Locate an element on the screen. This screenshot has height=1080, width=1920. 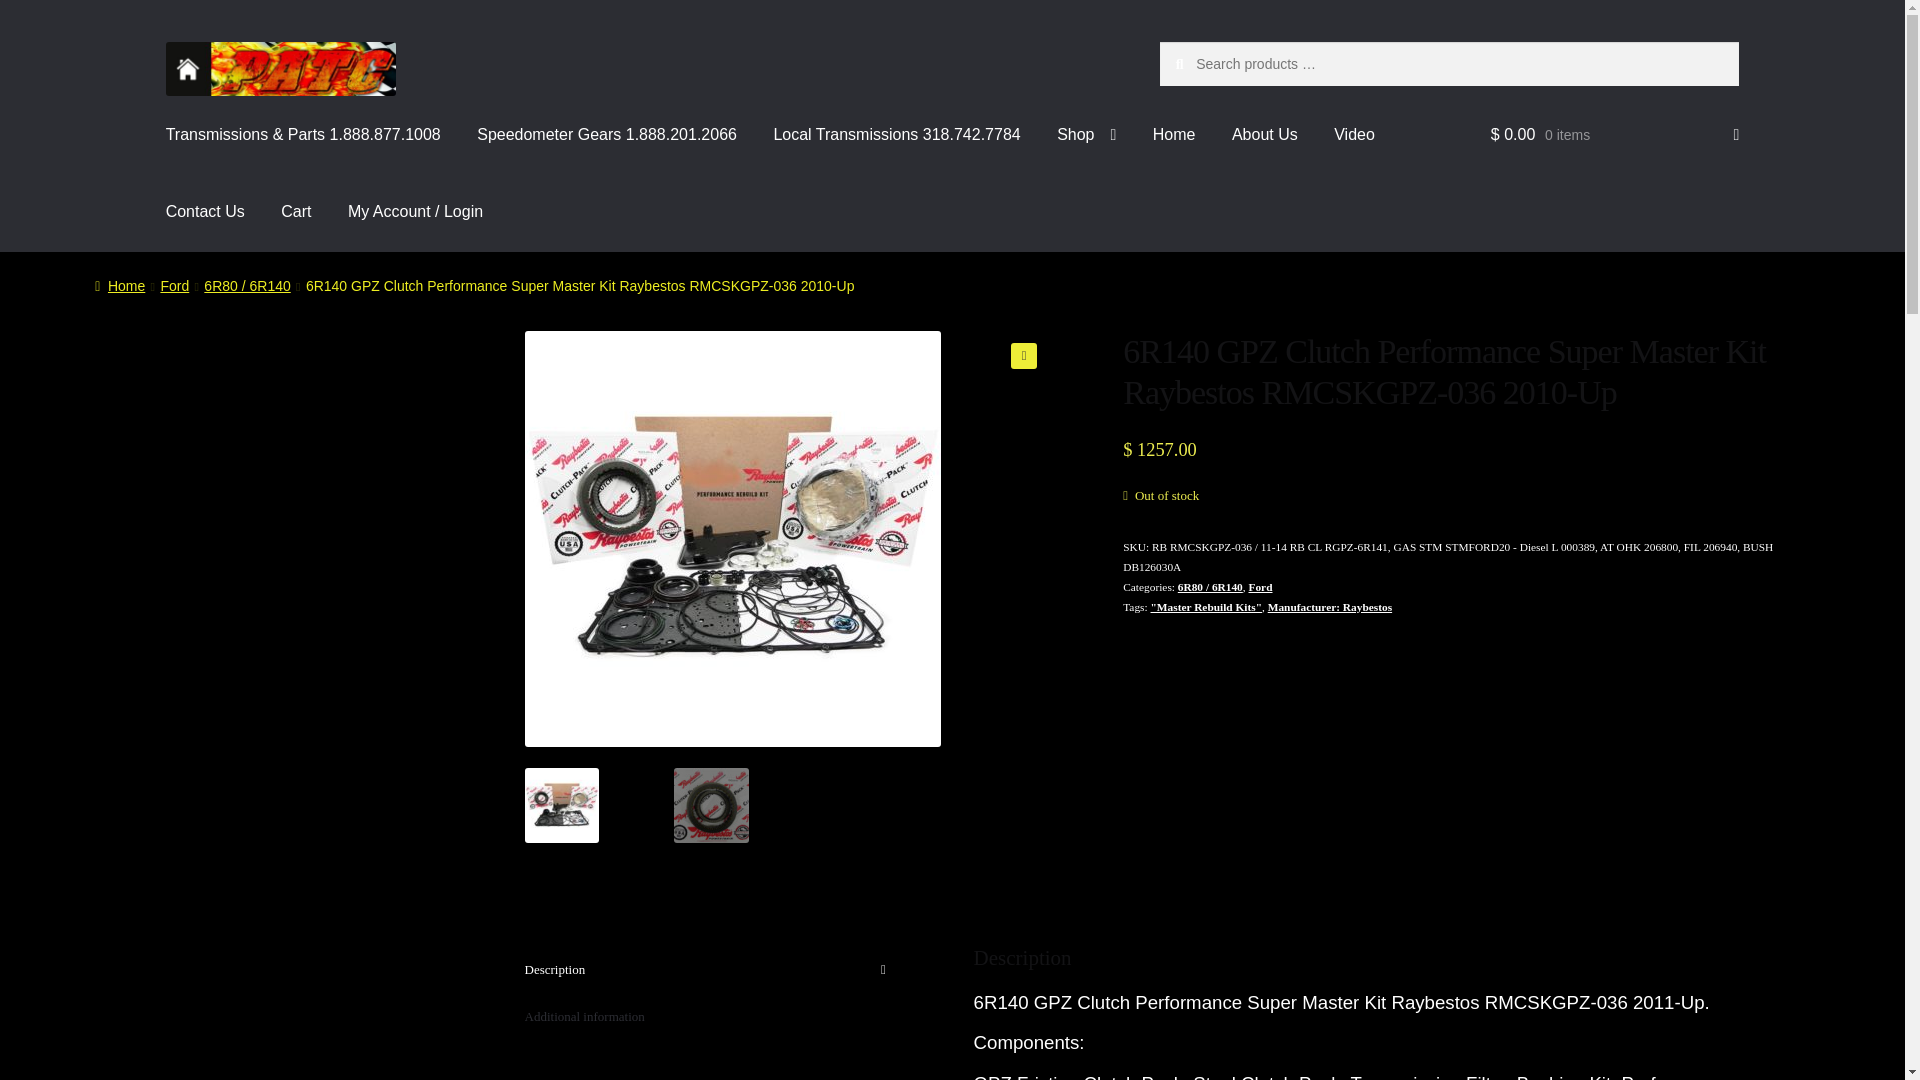
Home is located at coordinates (1174, 134).